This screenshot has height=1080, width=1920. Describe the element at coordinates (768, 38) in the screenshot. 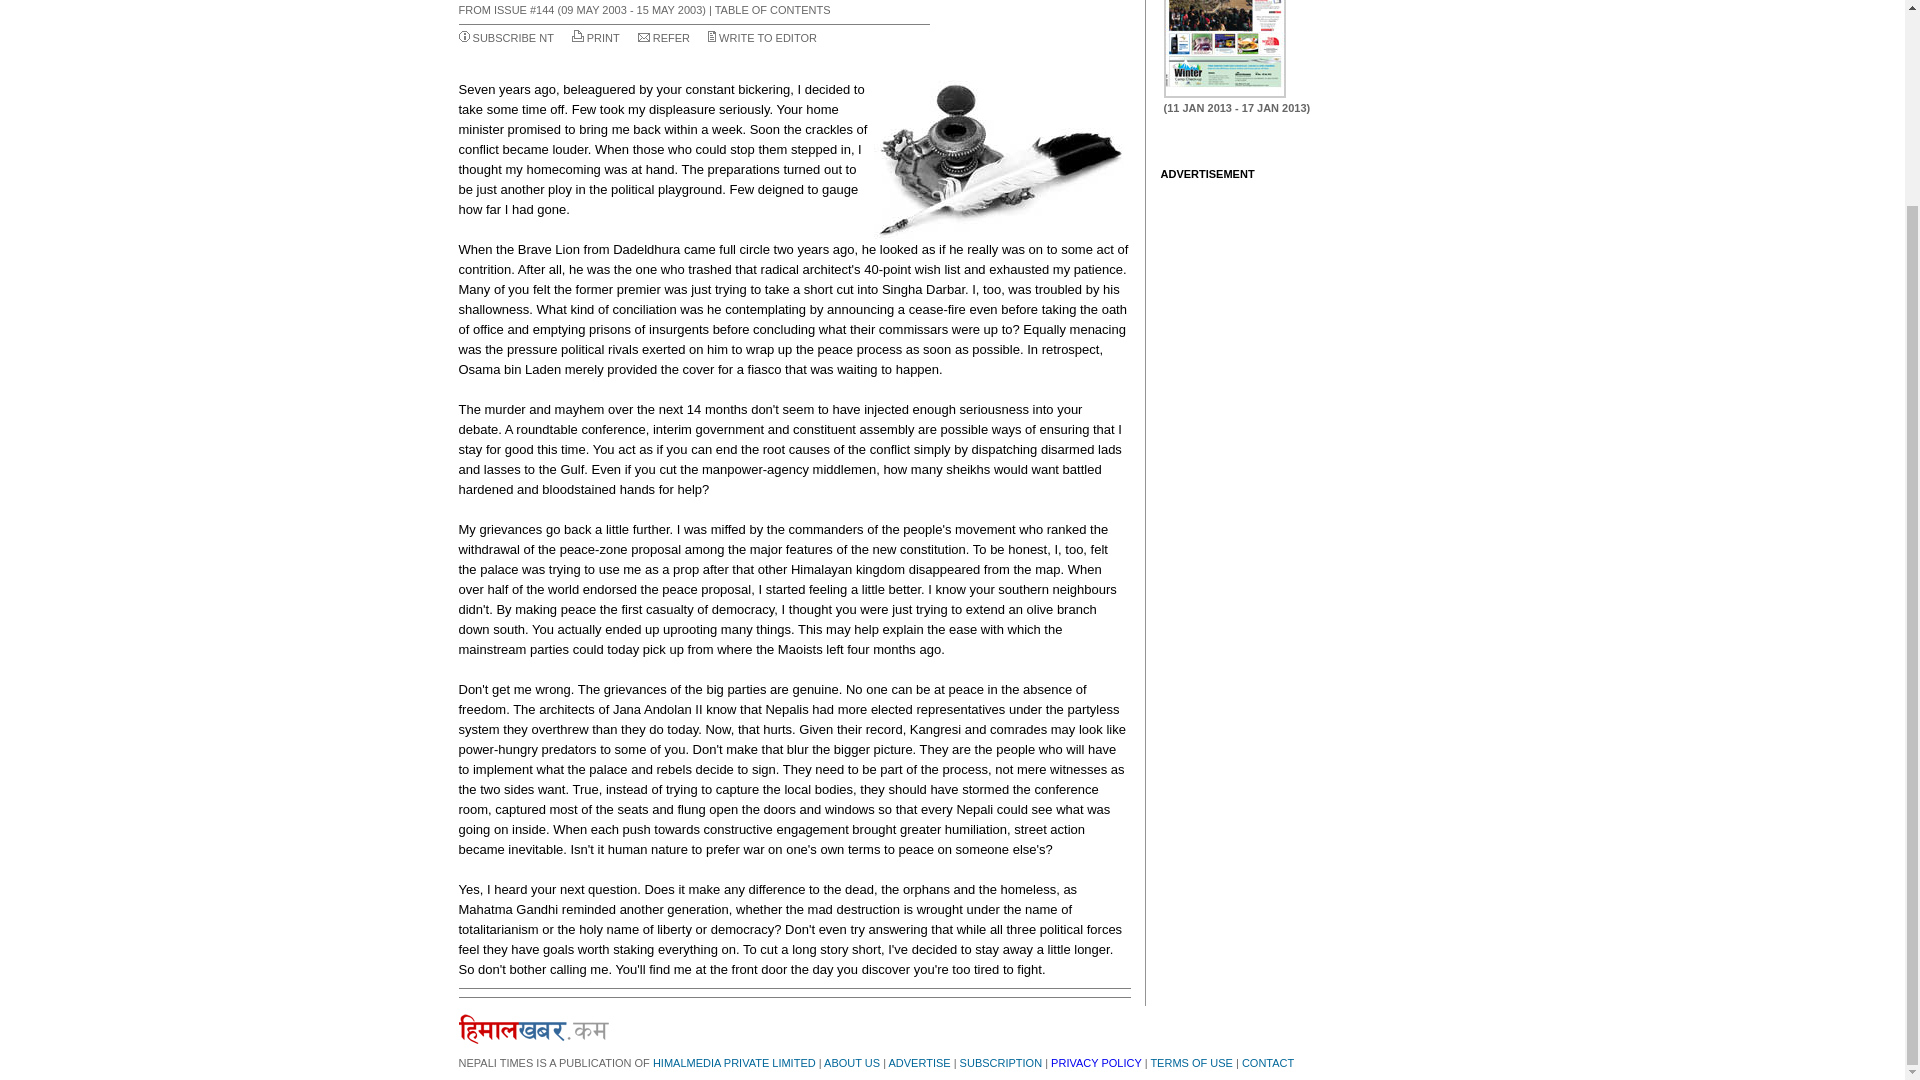

I see `WRITE TO EDITOR` at that location.